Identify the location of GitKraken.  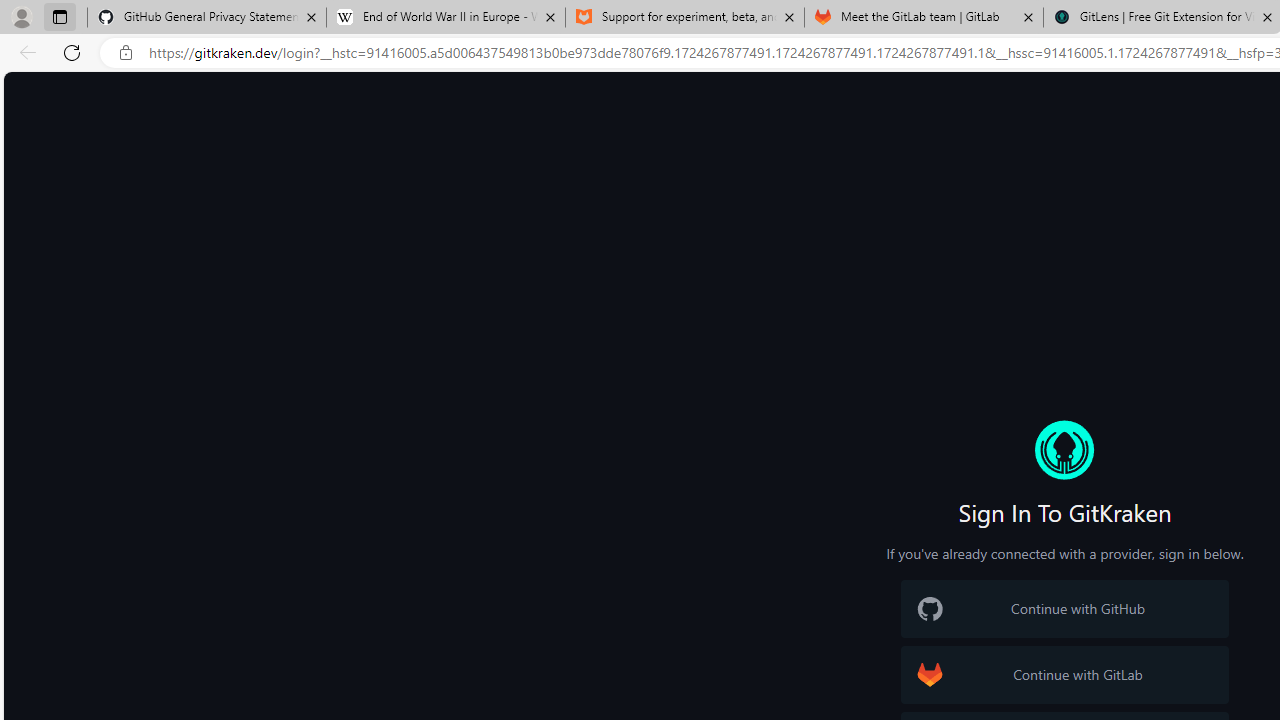
(1064, 450).